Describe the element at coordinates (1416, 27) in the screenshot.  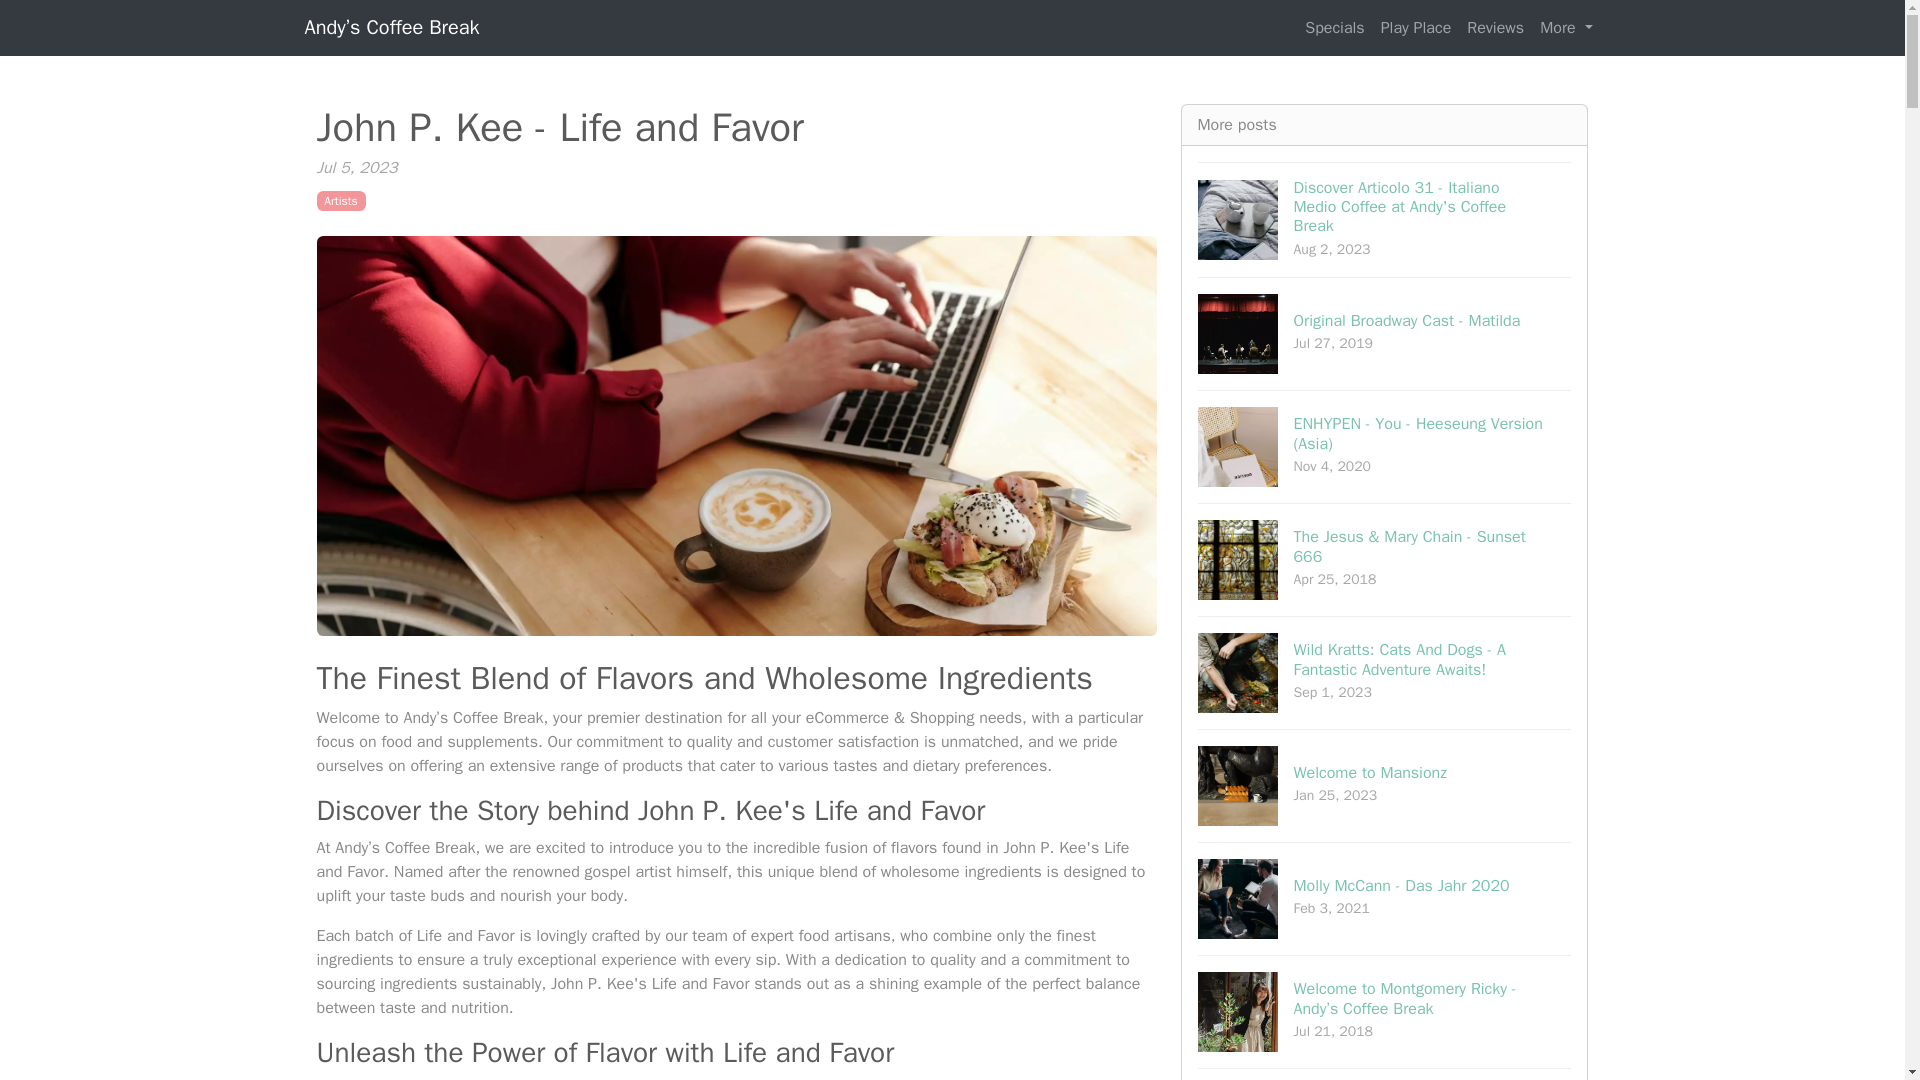
I see `Play Place` at that location.